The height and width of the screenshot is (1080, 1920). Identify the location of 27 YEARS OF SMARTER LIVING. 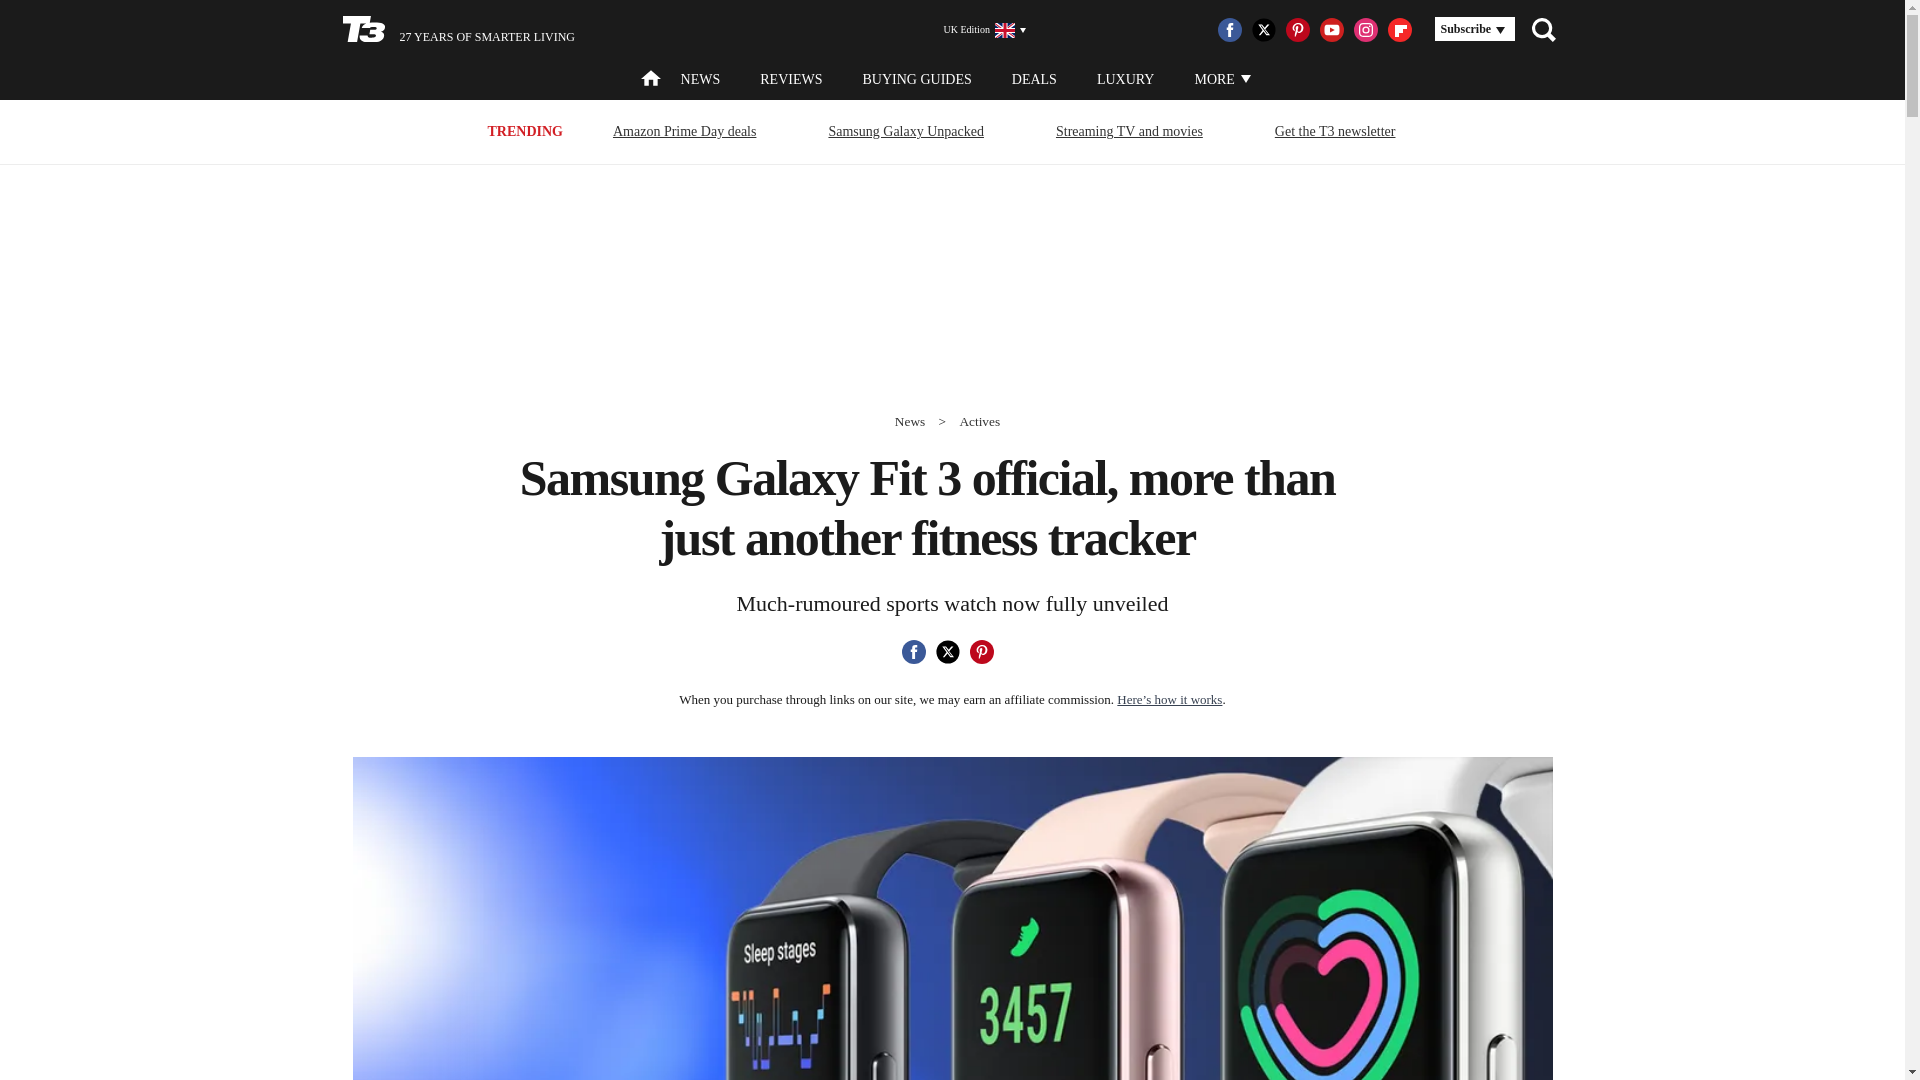
(458, 30).